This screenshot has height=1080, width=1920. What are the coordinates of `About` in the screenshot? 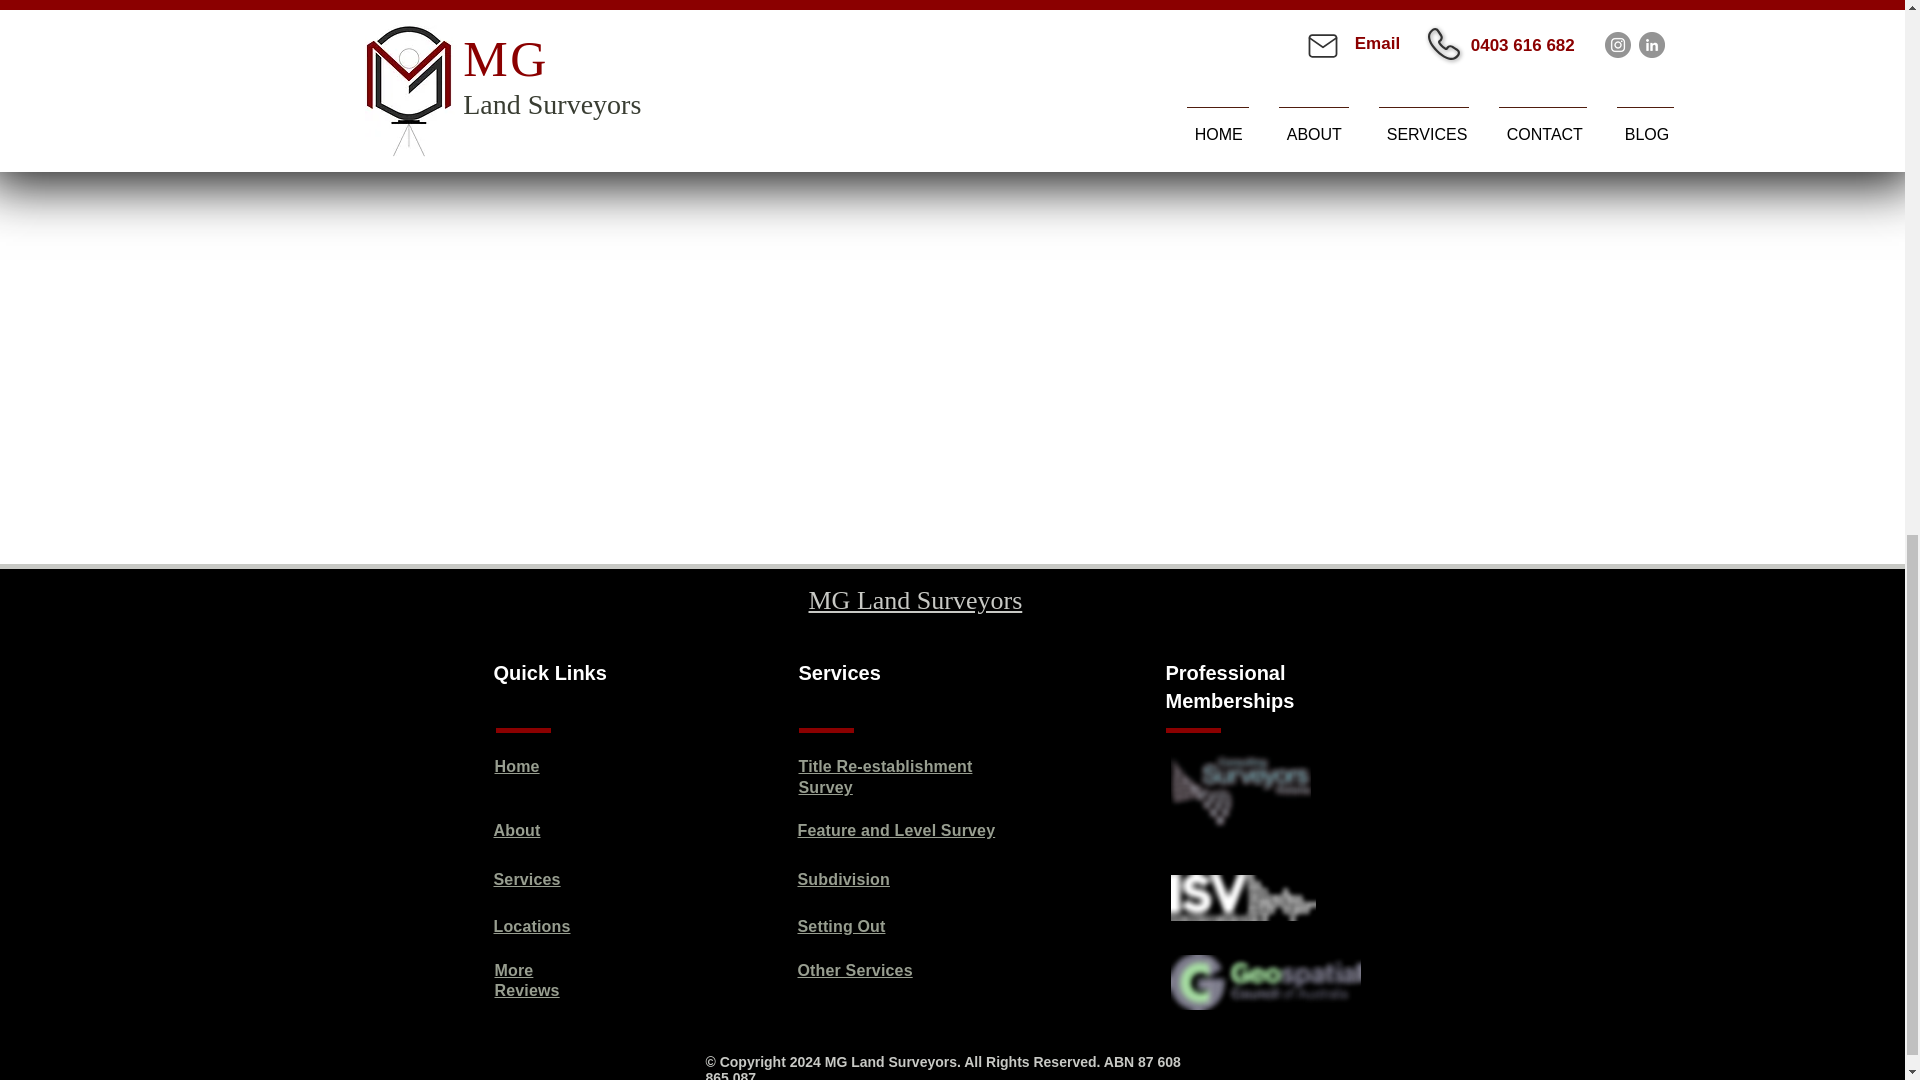 It's located at (517, 830).